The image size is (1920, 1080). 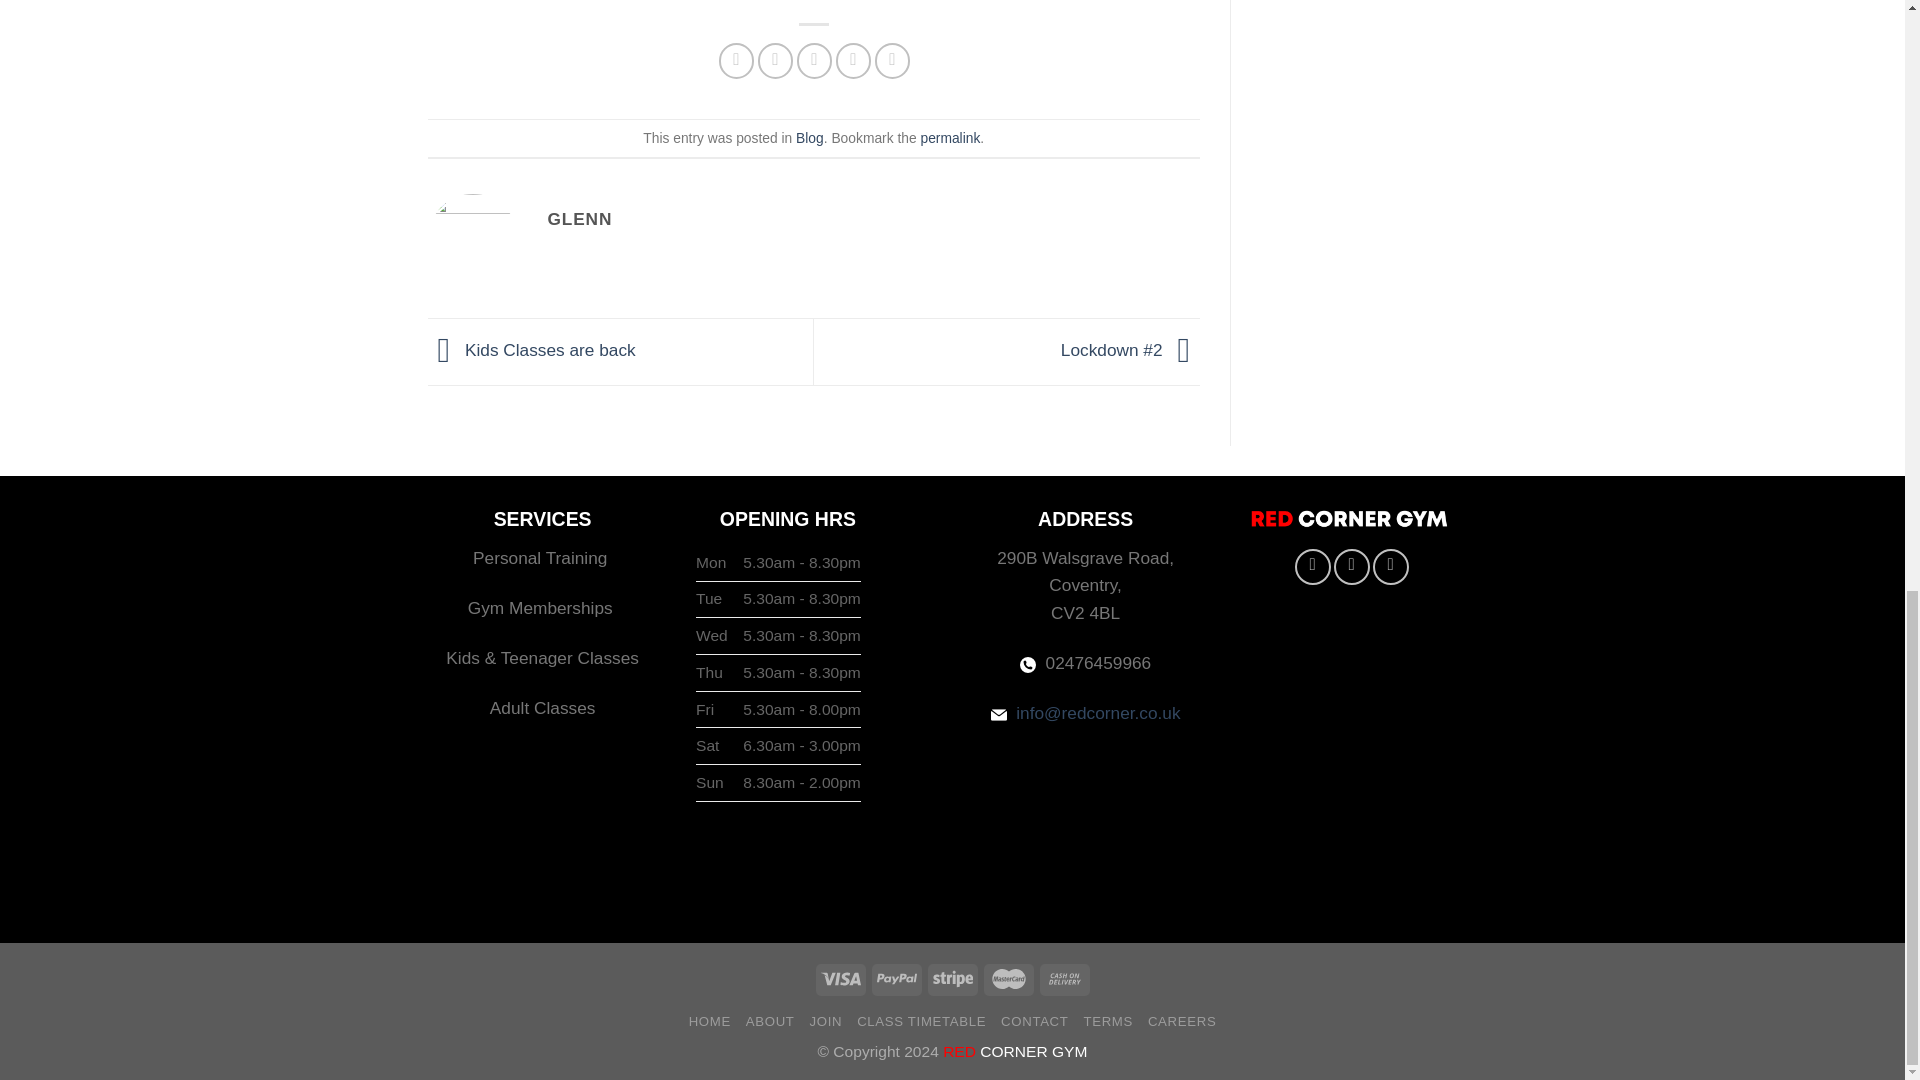 I want to click on Share on Facebook, so click(x=736, y=60).